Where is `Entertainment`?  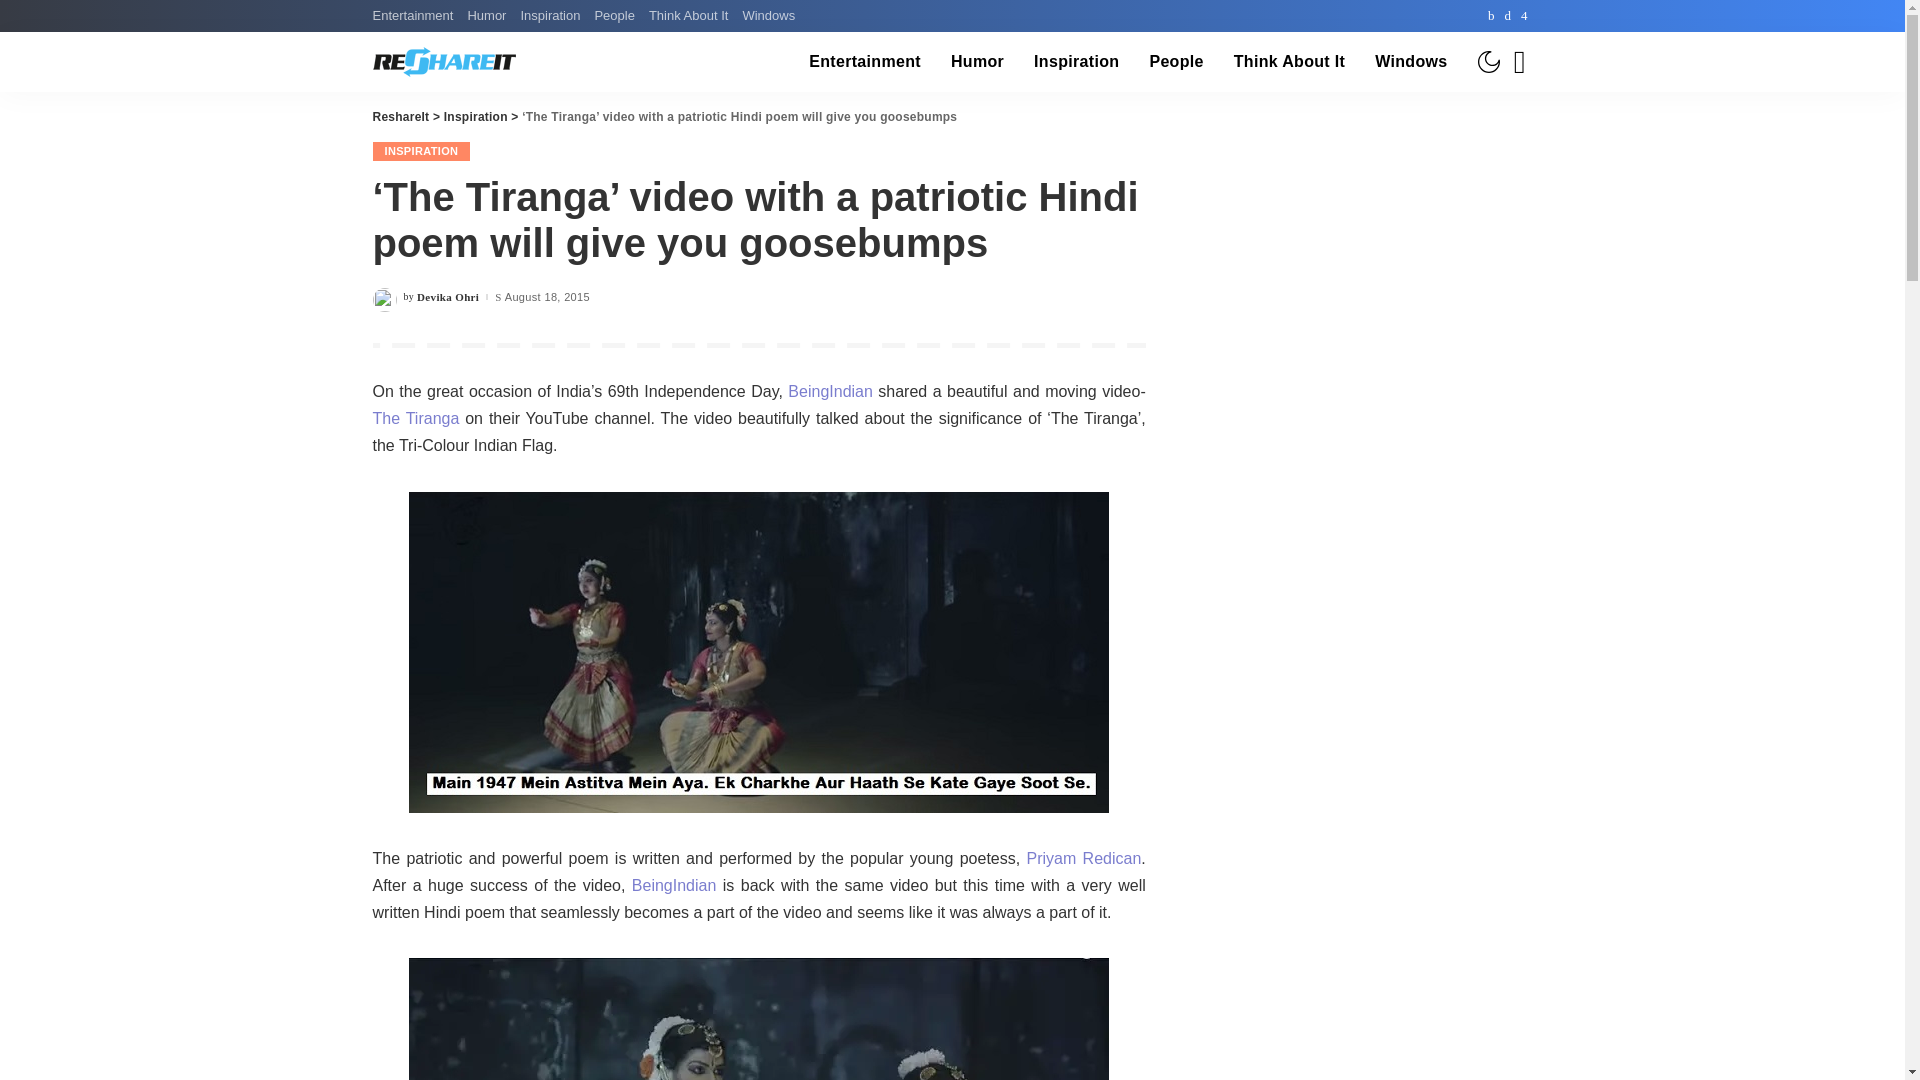
Entertainment is located at coordinates (865, 62).